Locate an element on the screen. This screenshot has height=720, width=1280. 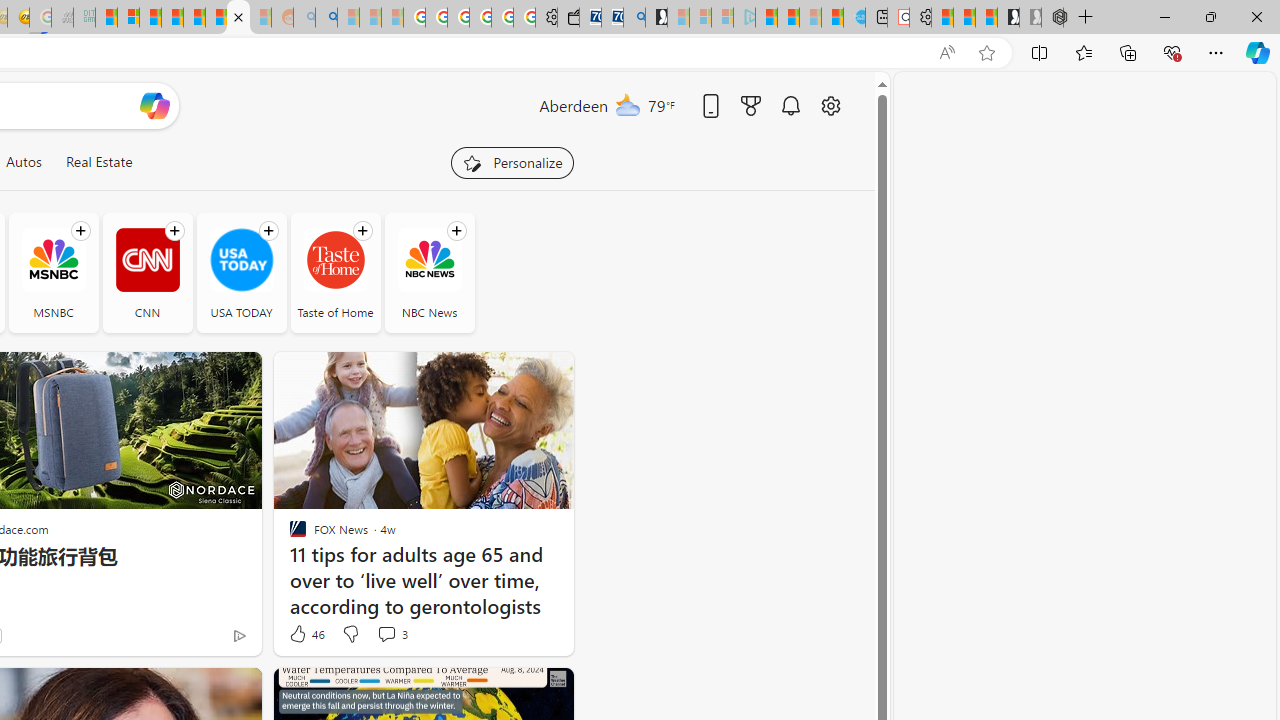
Student Loan Update: Forgiveness Program Ends This Month is located at coordinates (172, 18).